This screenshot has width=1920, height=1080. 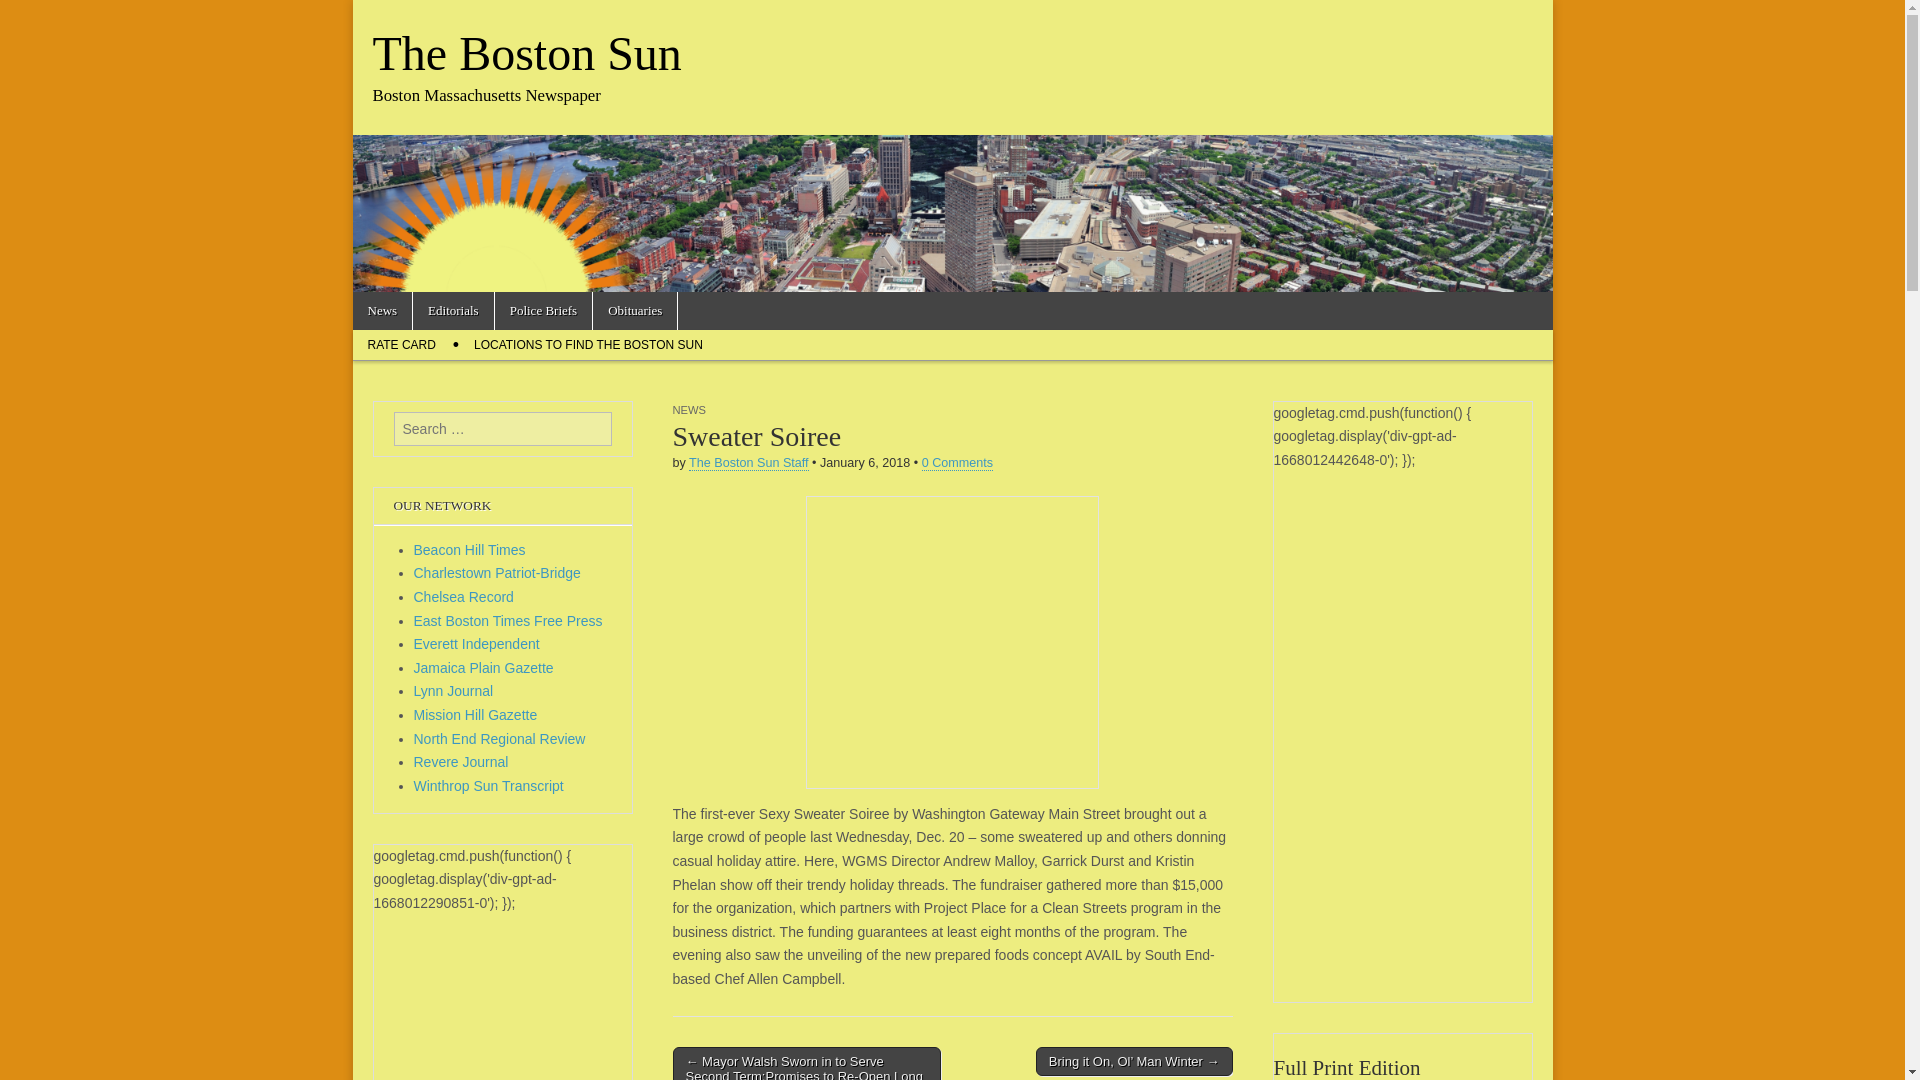 What do you see at coordinates (544, 310) in the screenshot?
I see `Police Briefs` at bounding box center [544, 310].